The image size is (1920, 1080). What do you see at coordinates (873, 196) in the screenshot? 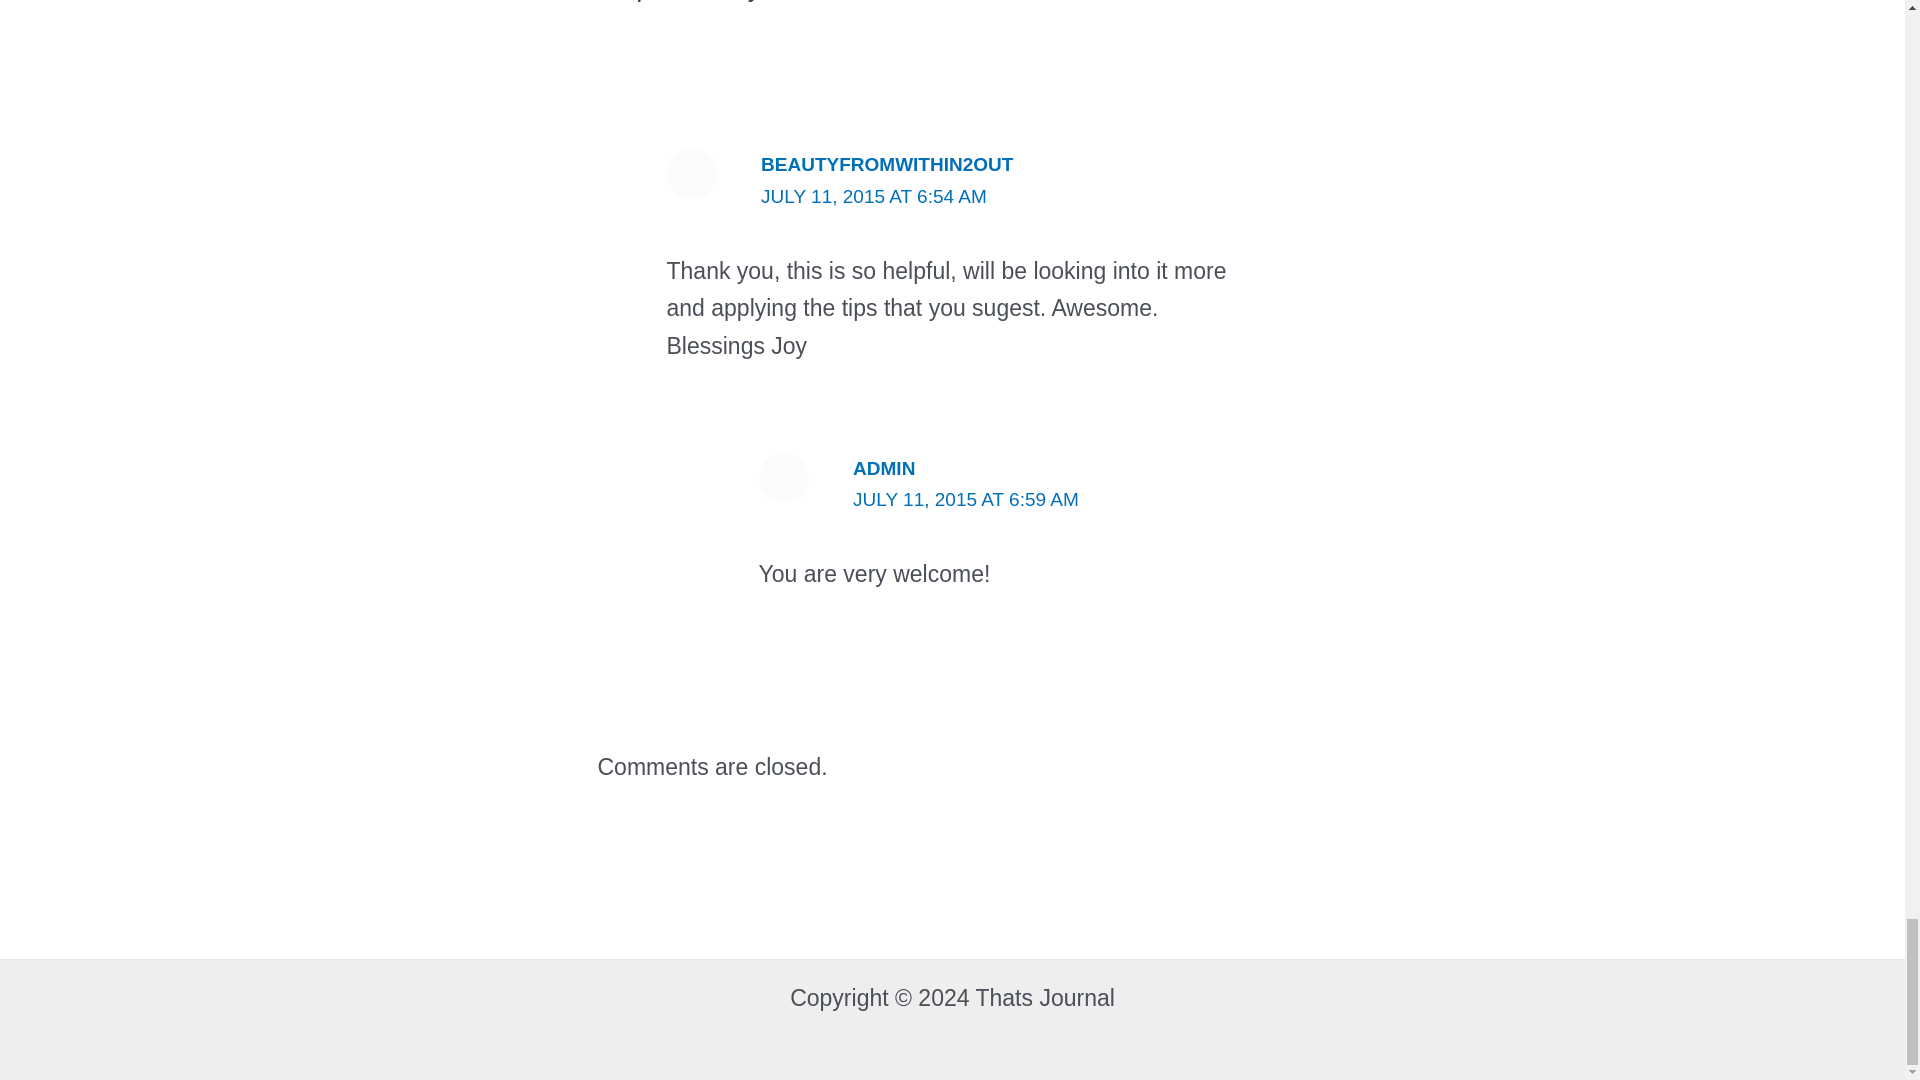
I see `JULY 11, 2015 AT 6:54 AM` at bounding box center [873, 196].